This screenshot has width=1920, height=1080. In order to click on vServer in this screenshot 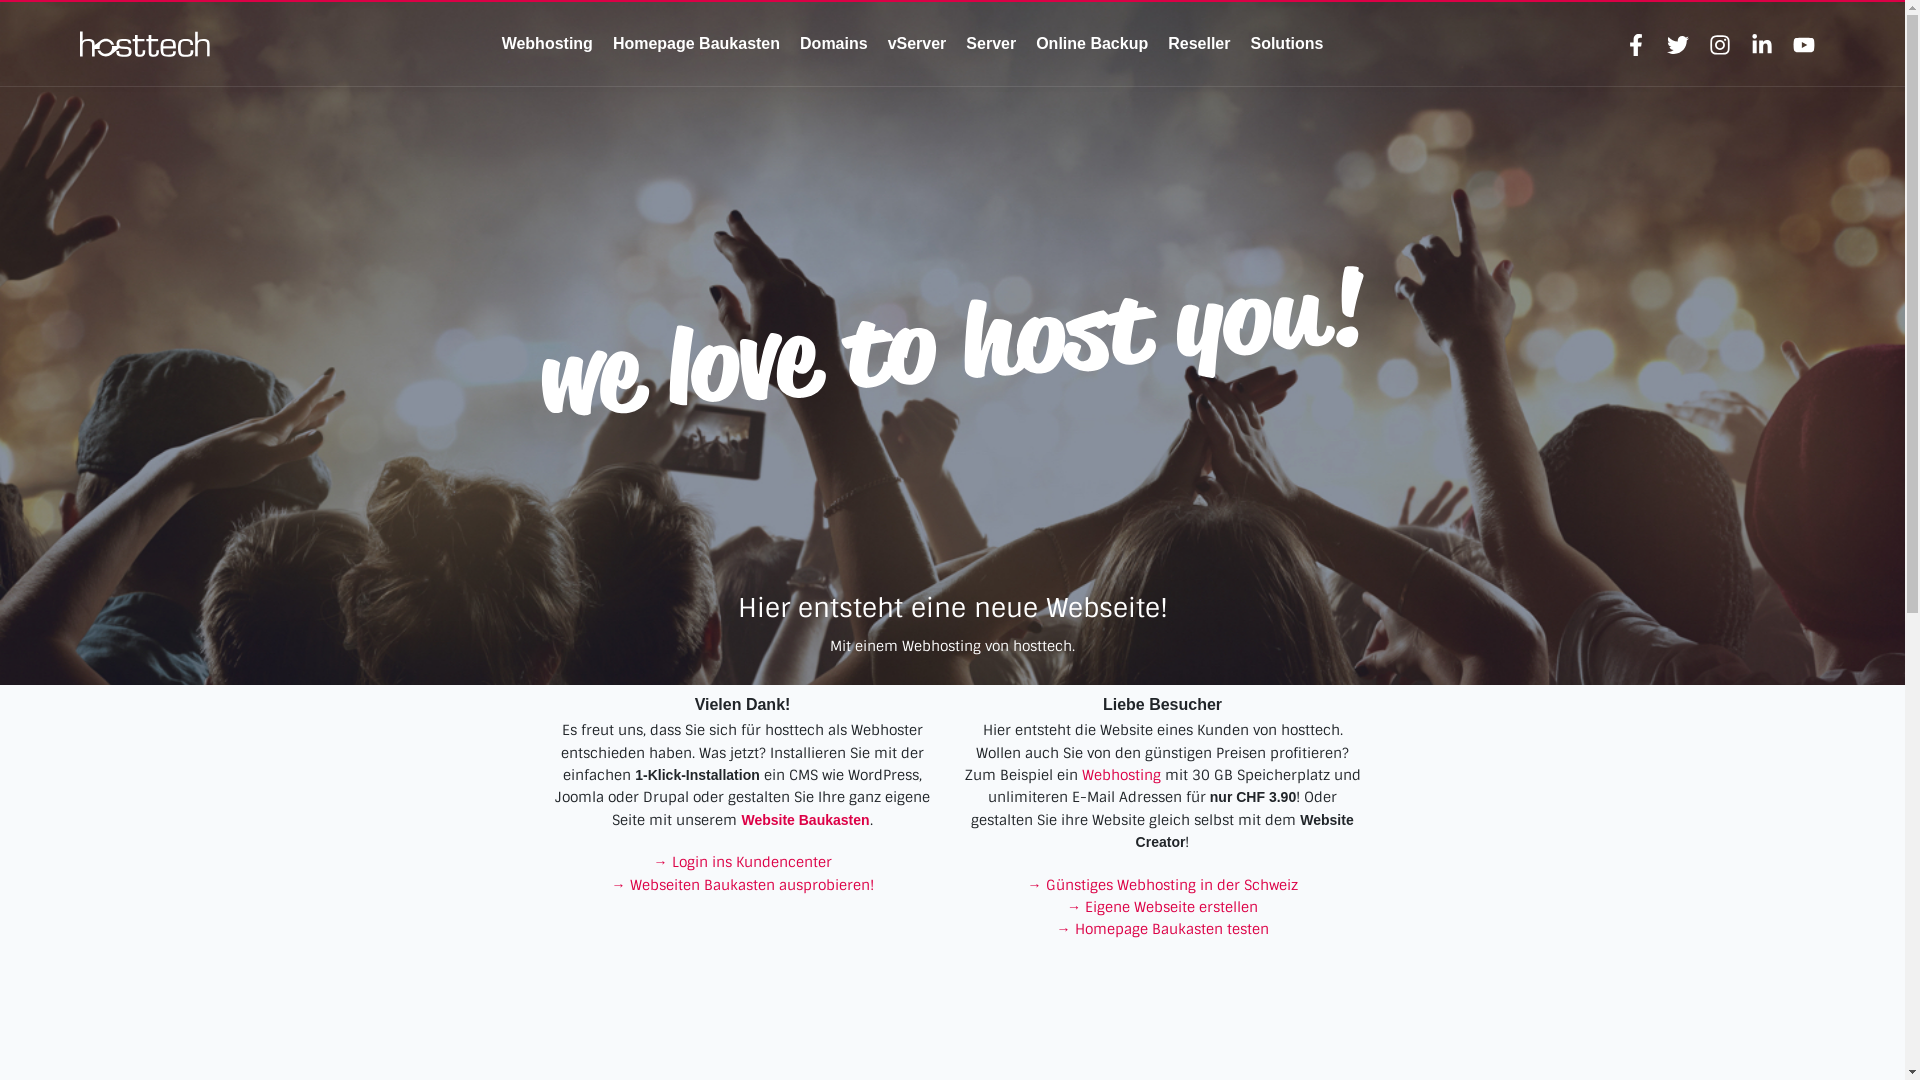, I will do `click(918, 44)`.